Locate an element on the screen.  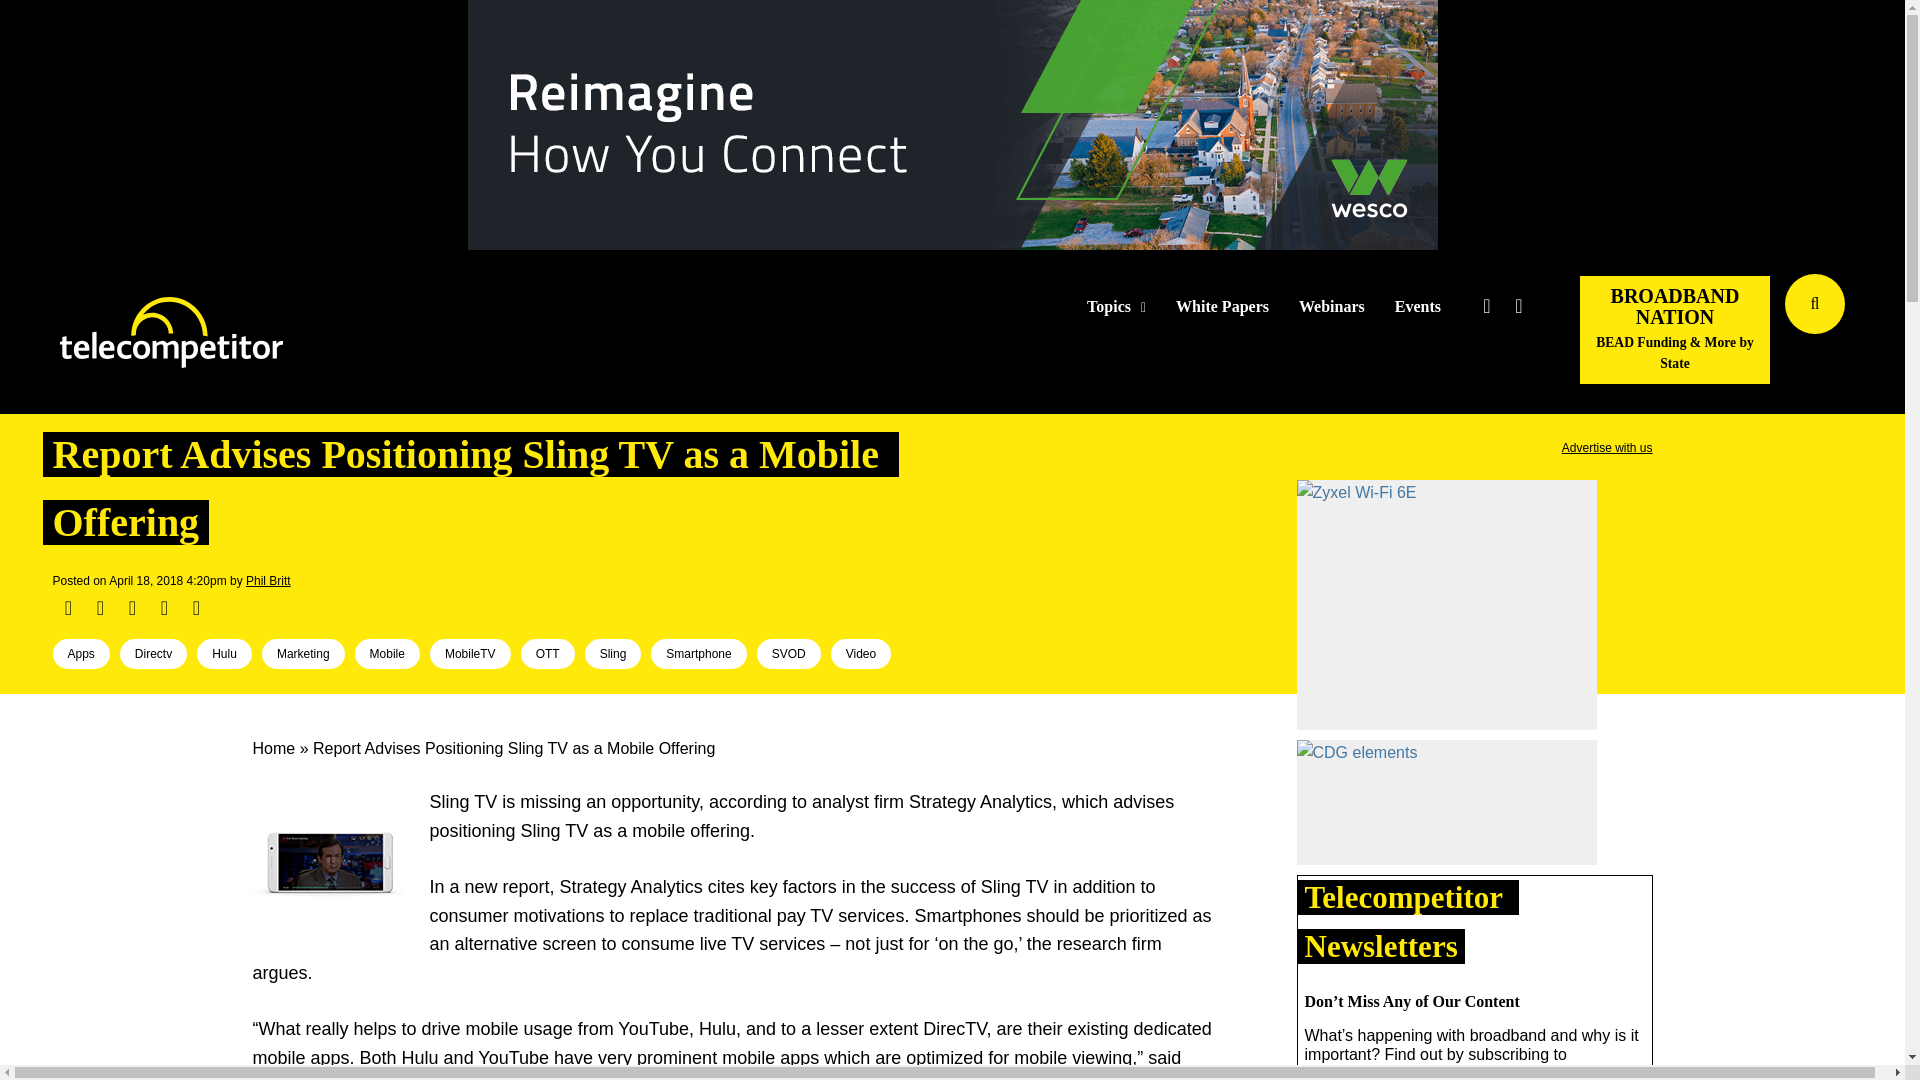
Pinterest is located at coordinates (164, 608).